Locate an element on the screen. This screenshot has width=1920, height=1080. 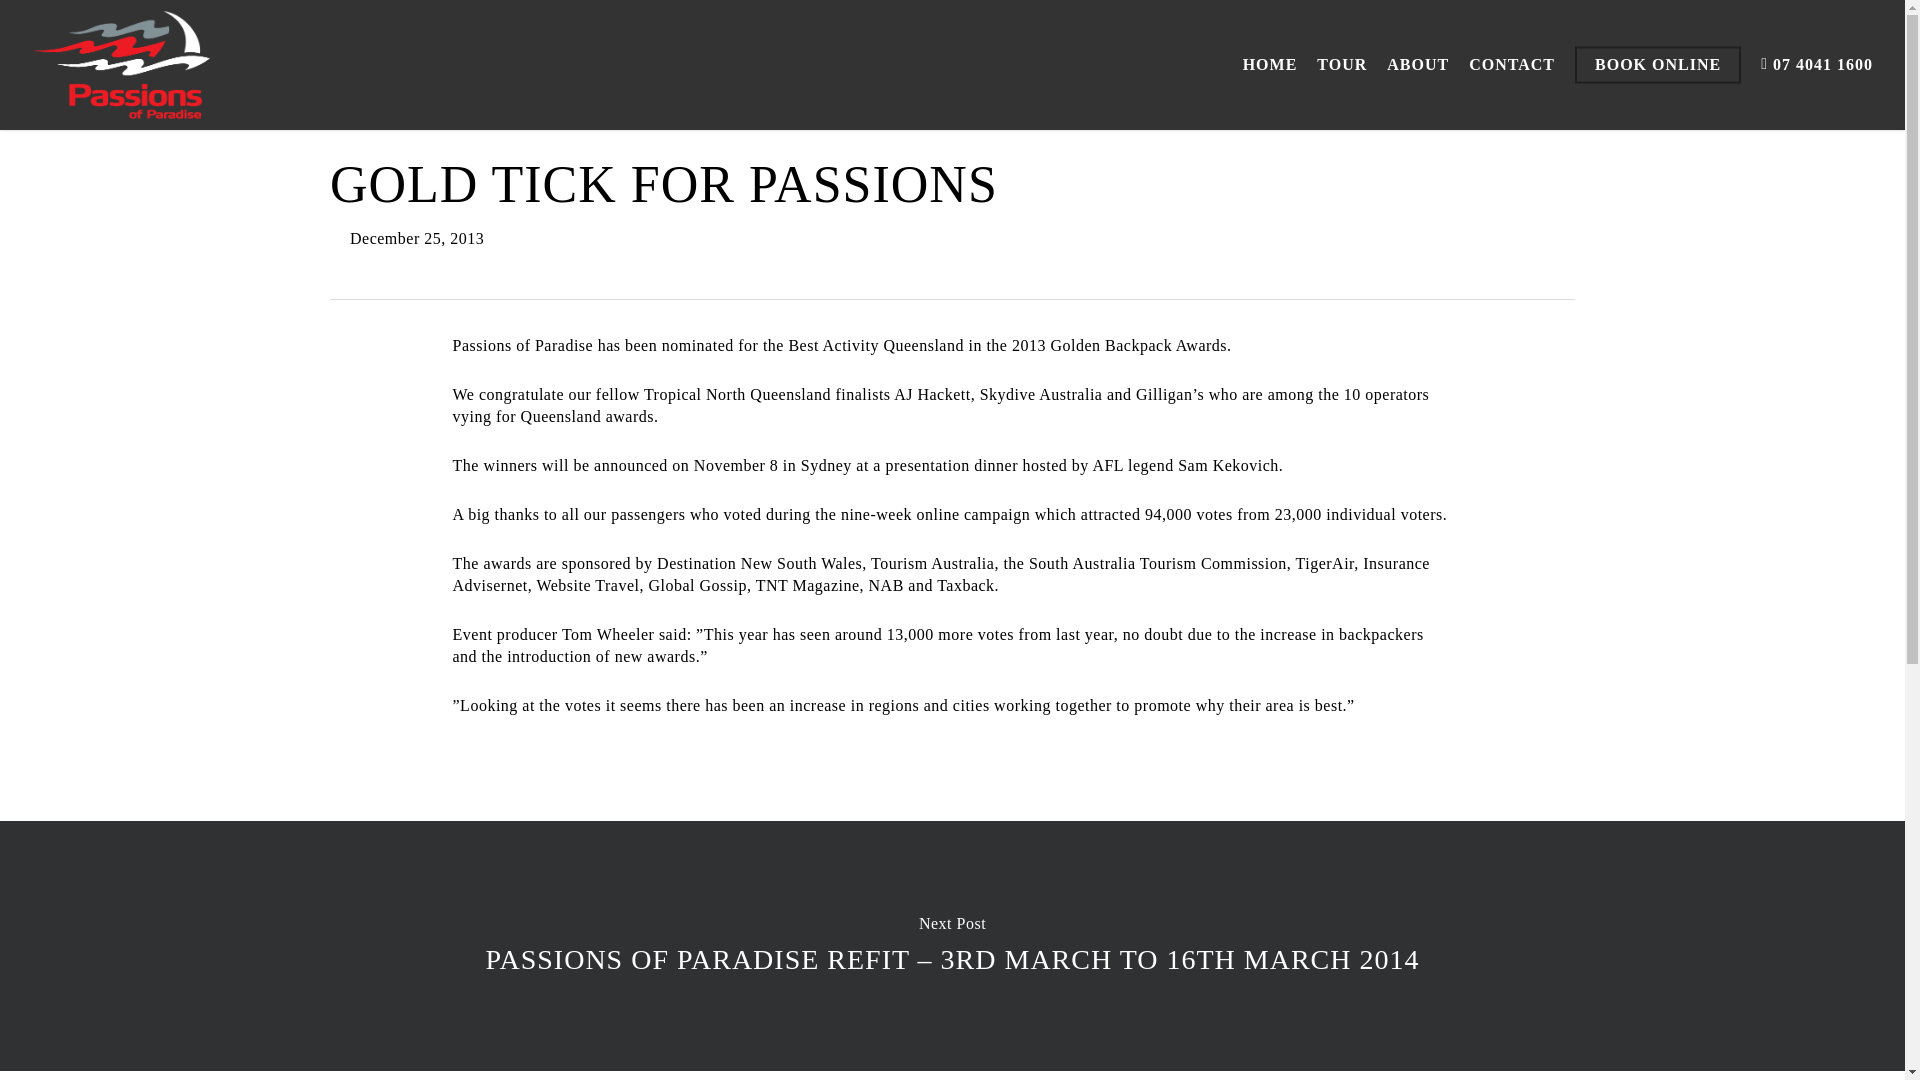
BOOK ONLINE is located at coordinates (1658, 65).